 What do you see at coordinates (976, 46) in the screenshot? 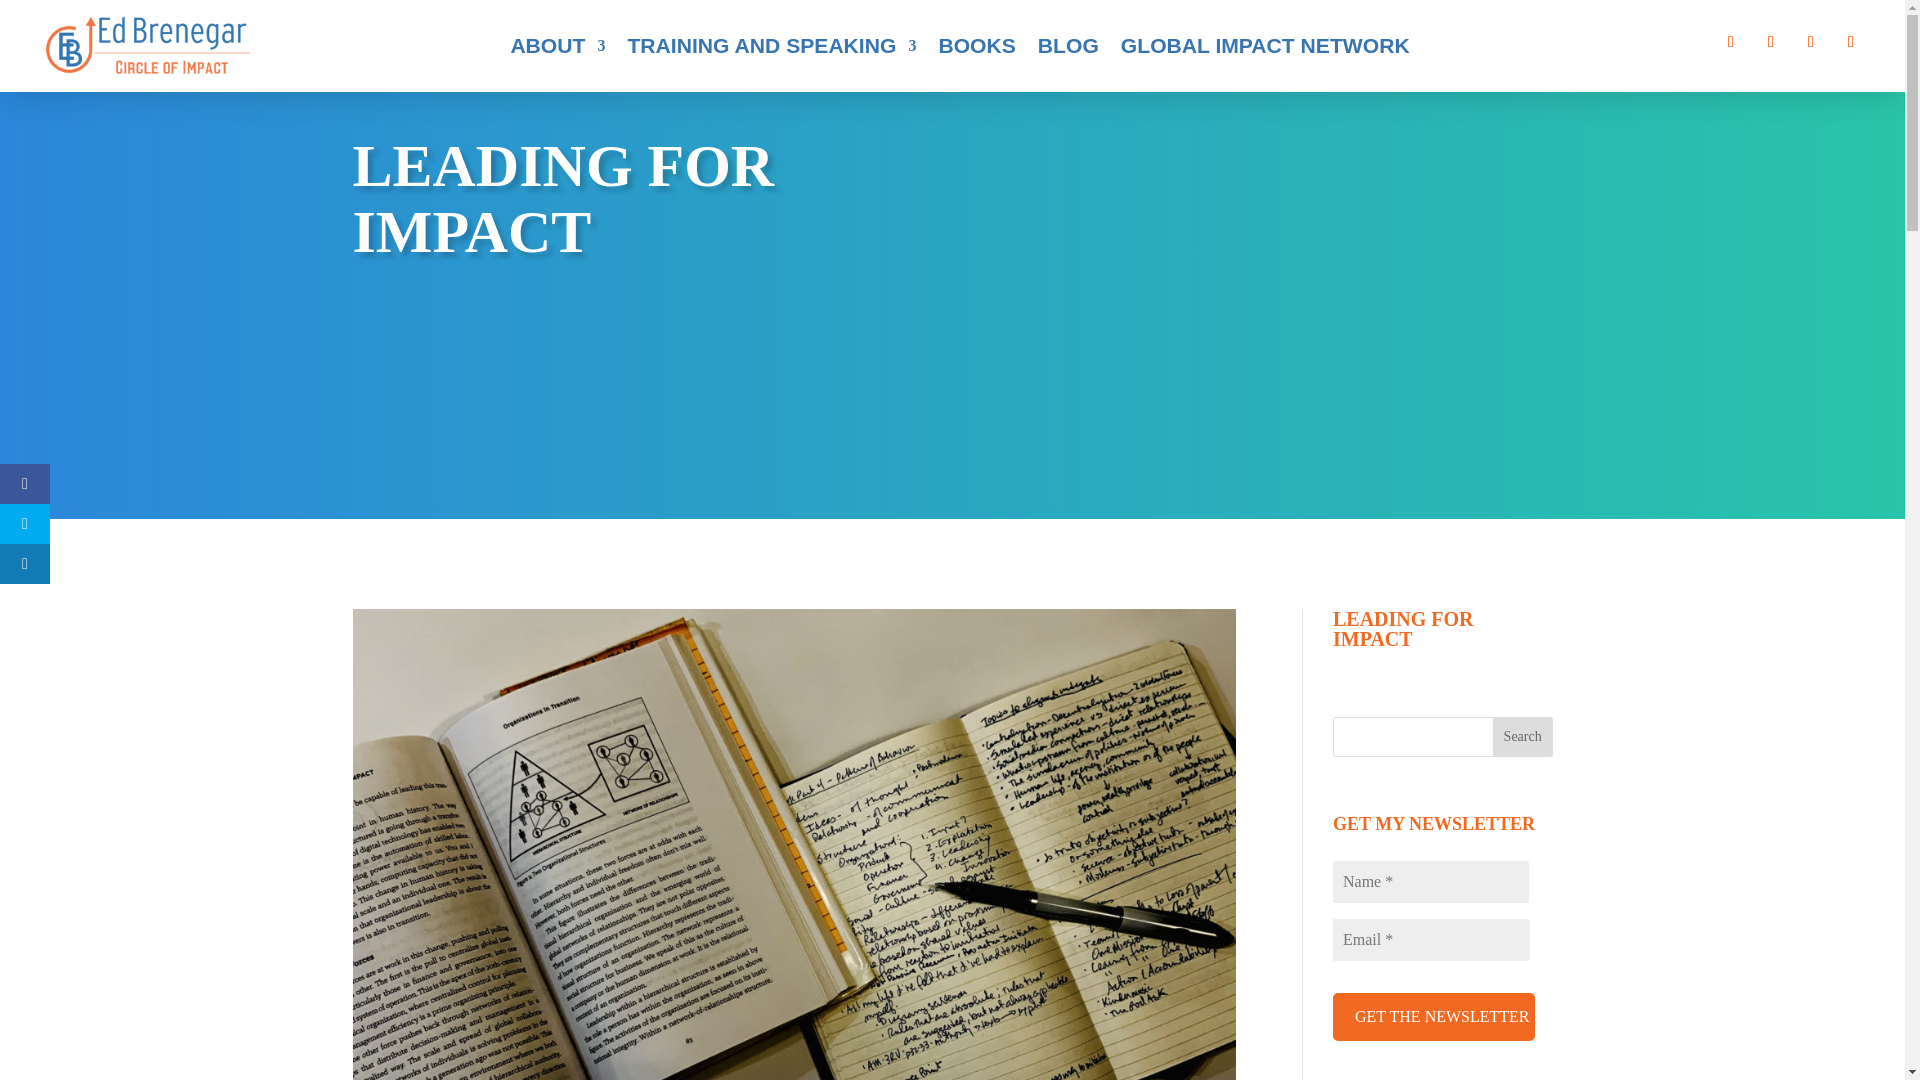
I see `BOOKS` at bounding box center [976, 46].